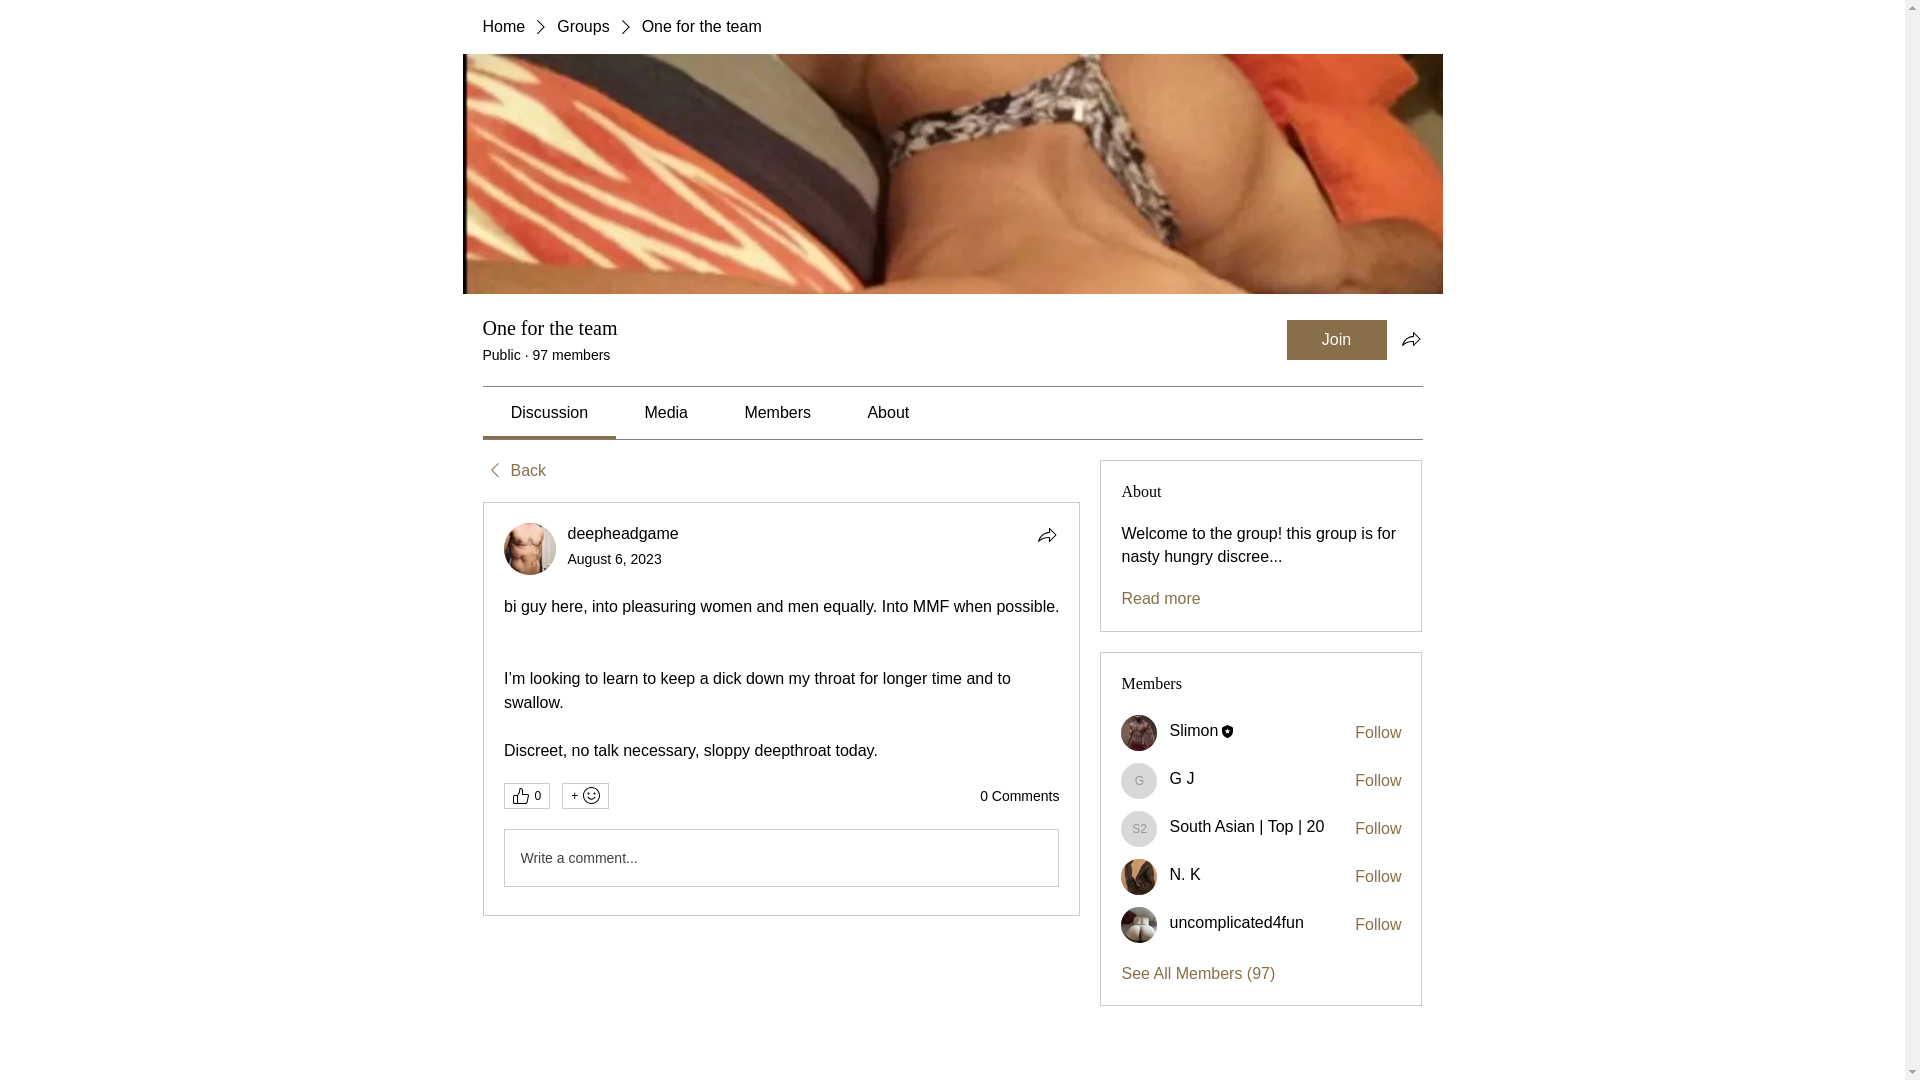  Describe the element at coordinates (513, 470) in the screenshot. I see `Back` at that location.